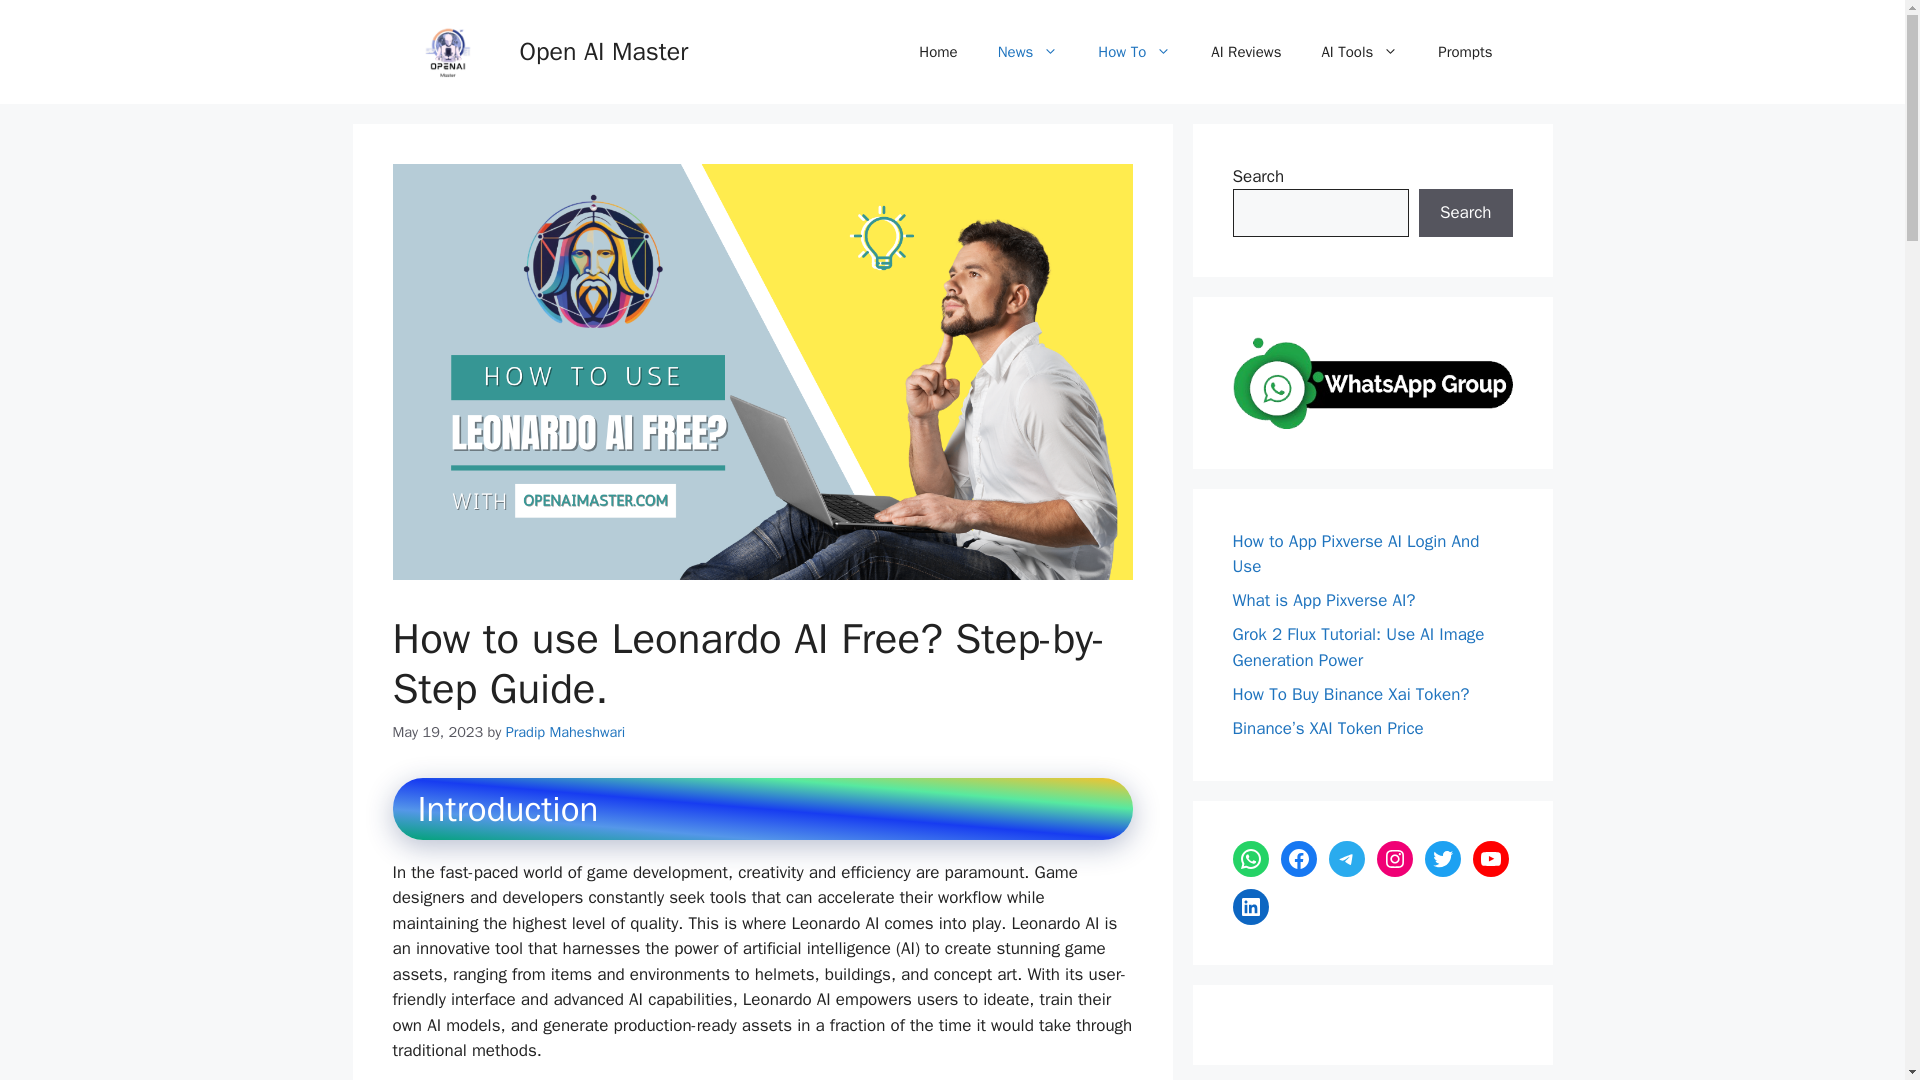 This screenshot has width=1920, height=1080. What do you see at coordinates (1134, 52) in the screenshot?
I see `How To` at bounding box center [1134, 52].